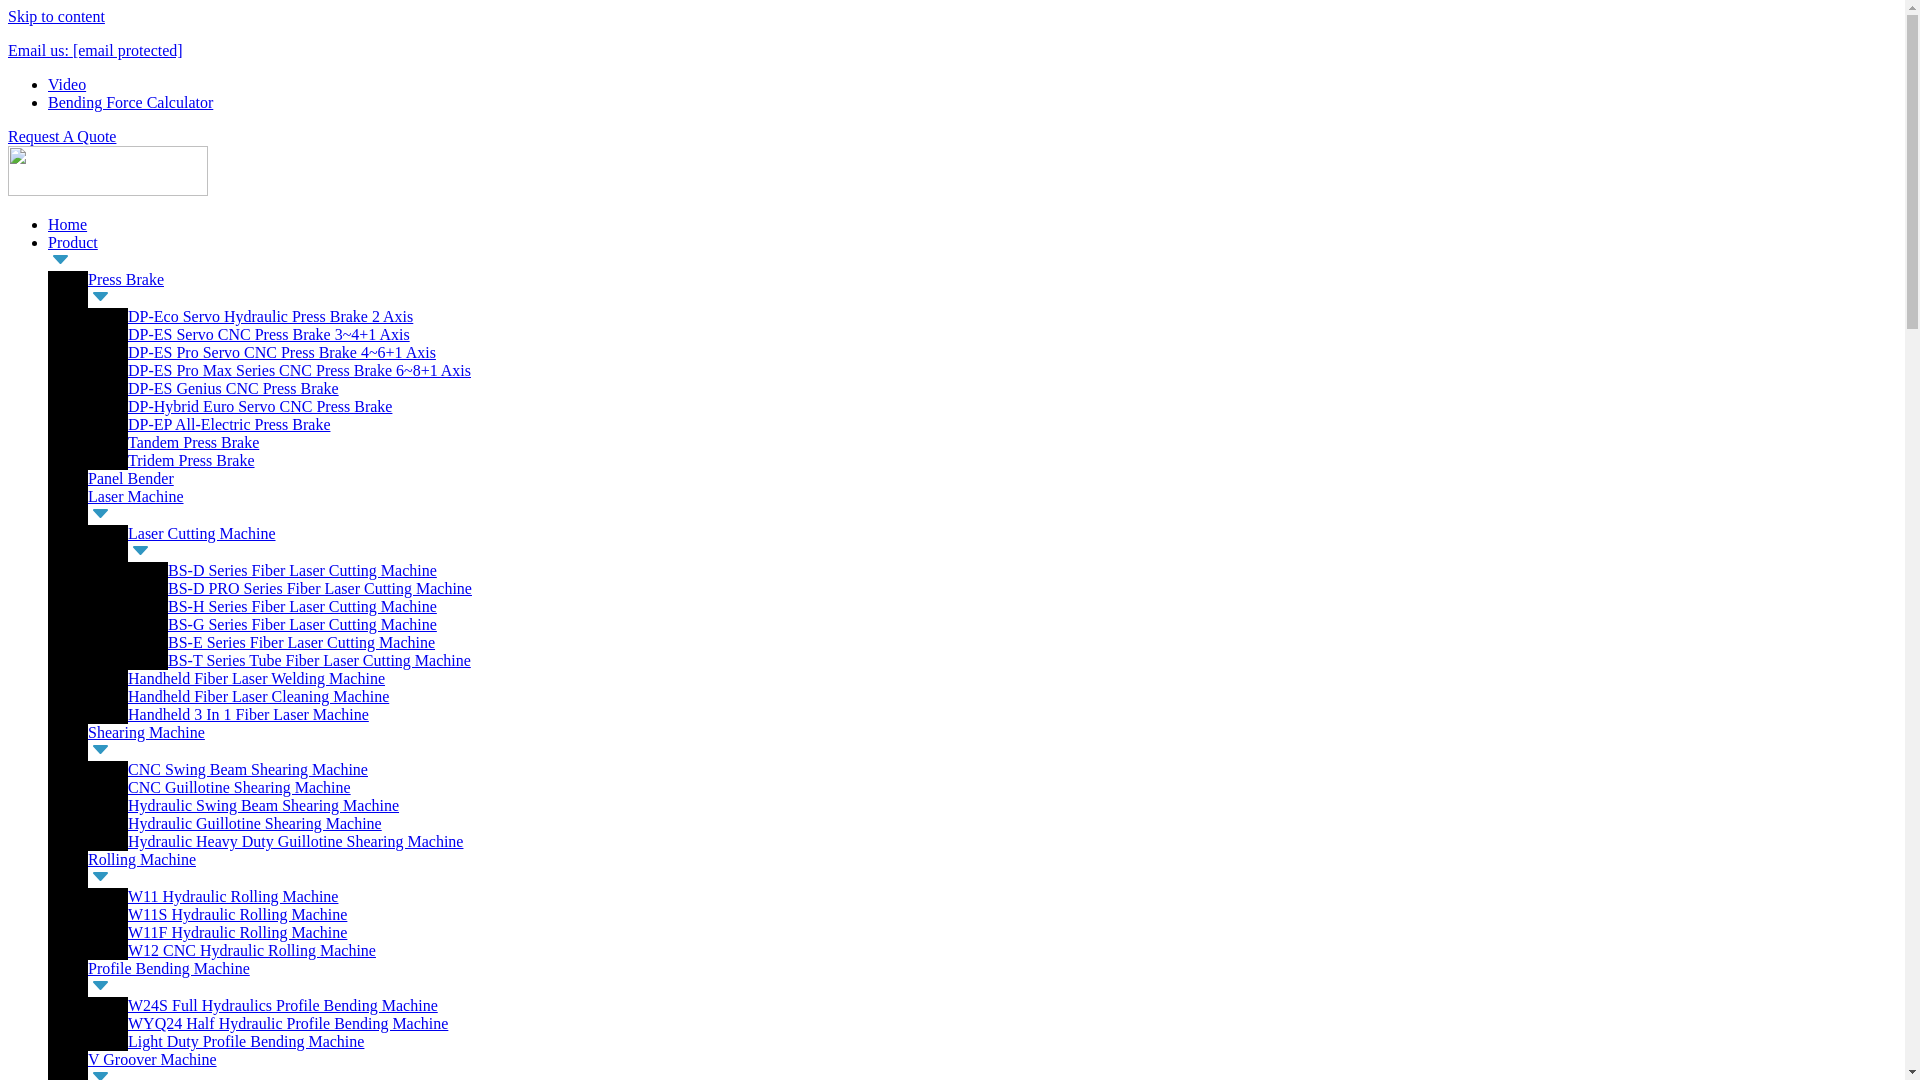  I want to click on BS-H Series Fiber Laser Cutting Machine, so click(302, 606).